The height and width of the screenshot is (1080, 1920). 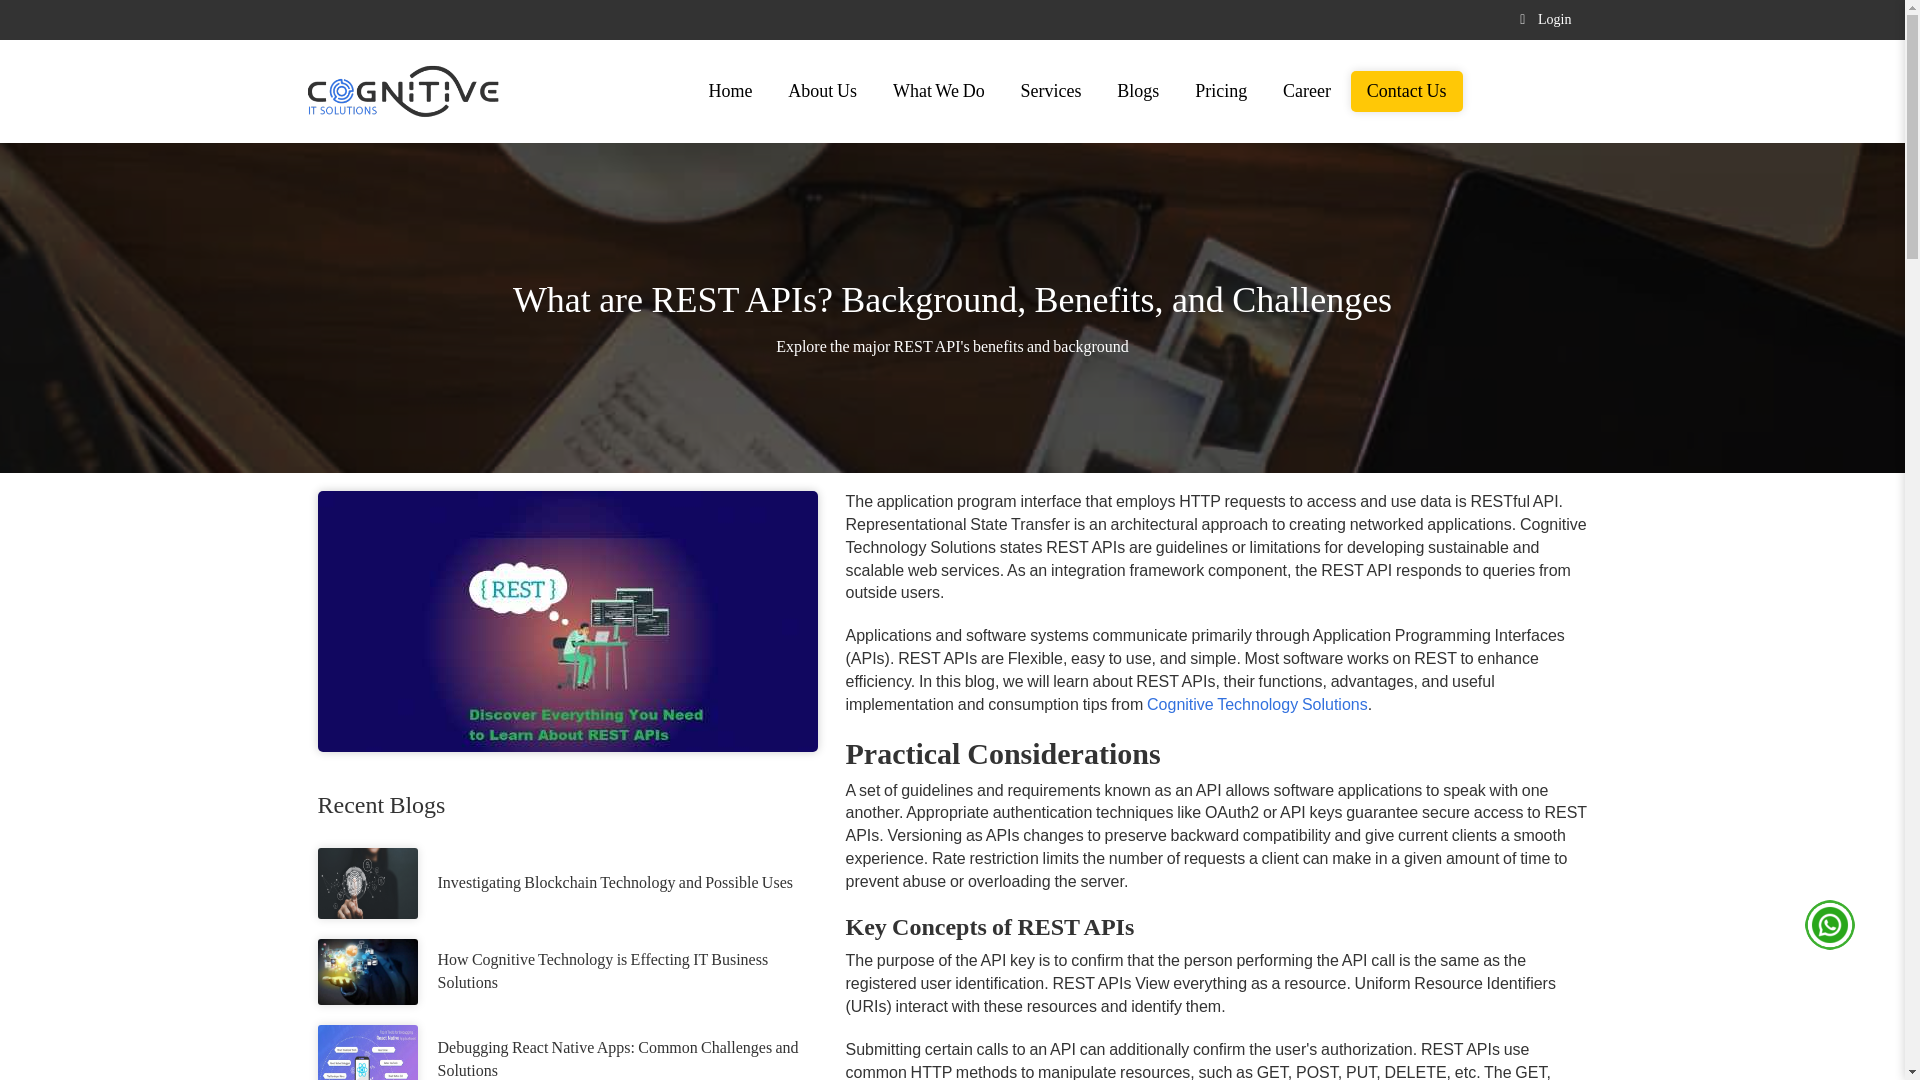 I want to click on Login, so click(x=1540, y=20).